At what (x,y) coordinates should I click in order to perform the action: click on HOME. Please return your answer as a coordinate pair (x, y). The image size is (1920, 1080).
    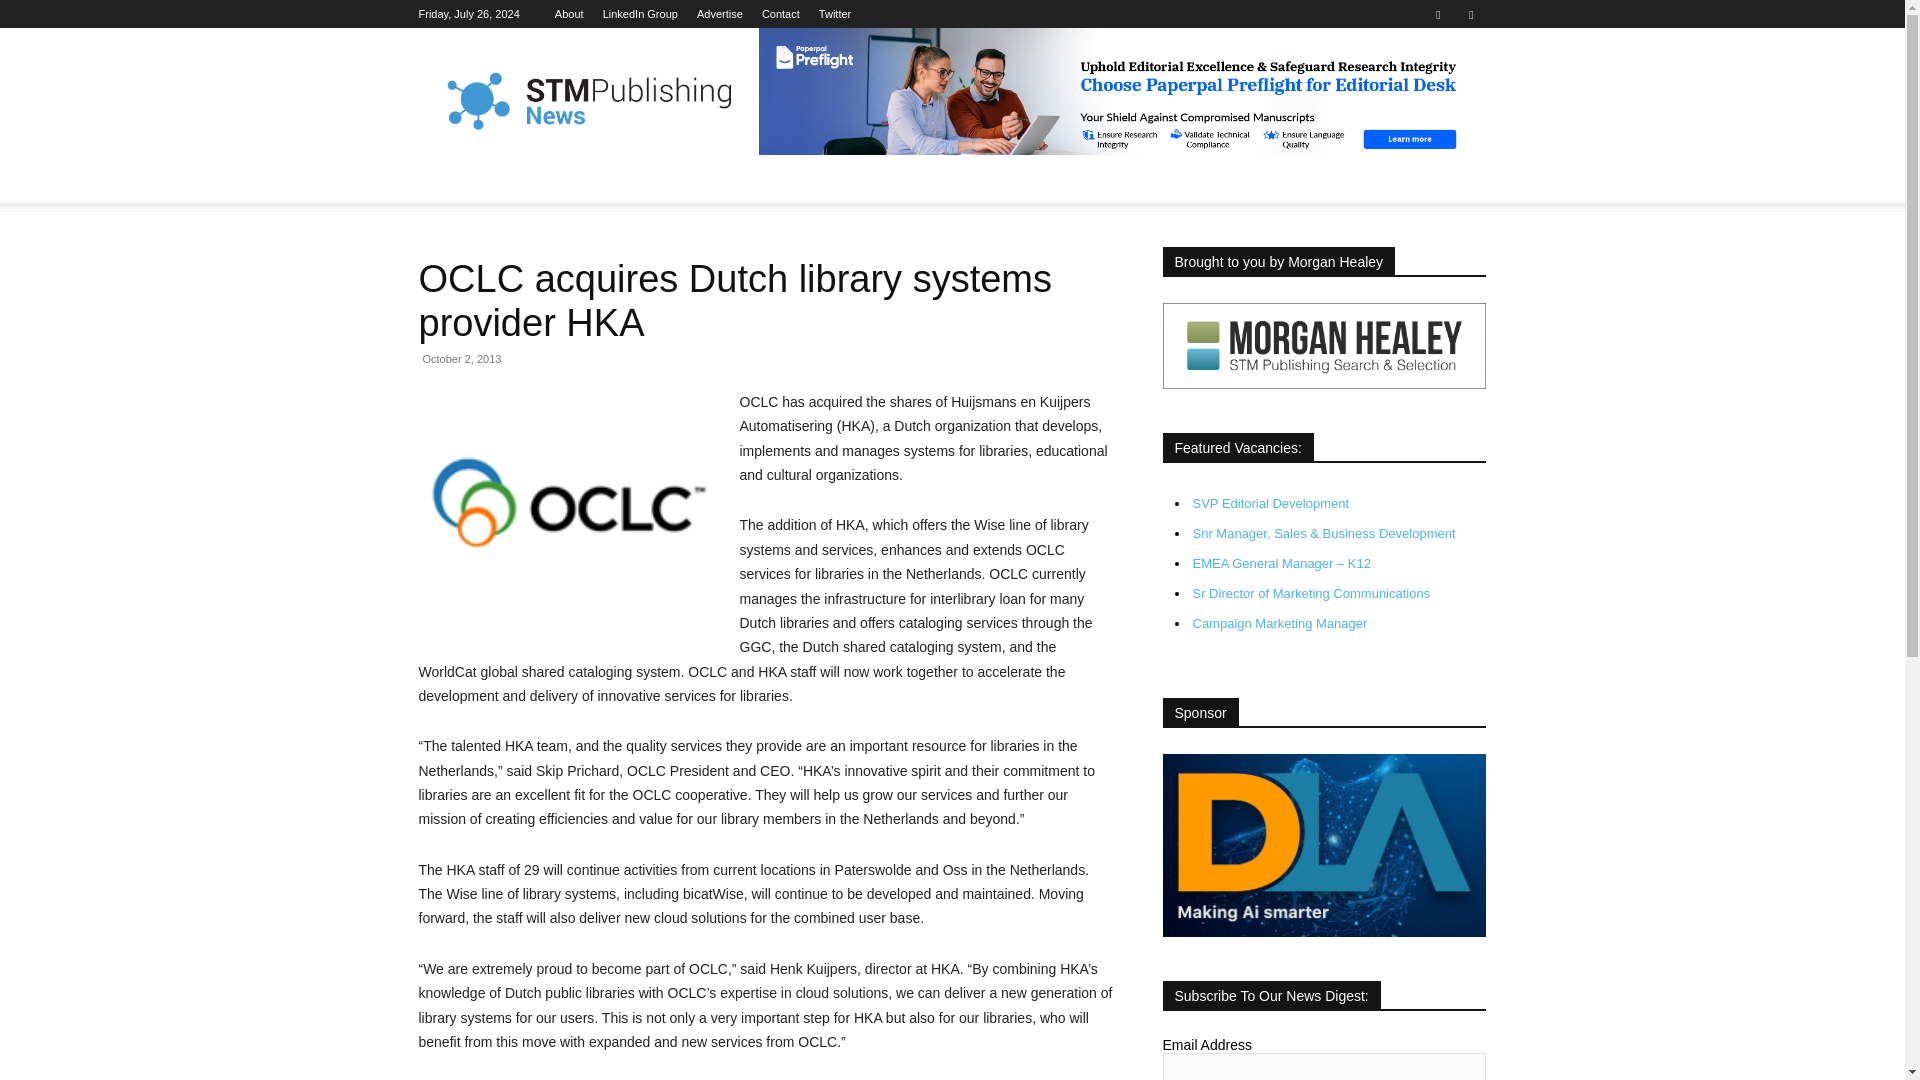
    Looking at the image, I should click on (452, 179).